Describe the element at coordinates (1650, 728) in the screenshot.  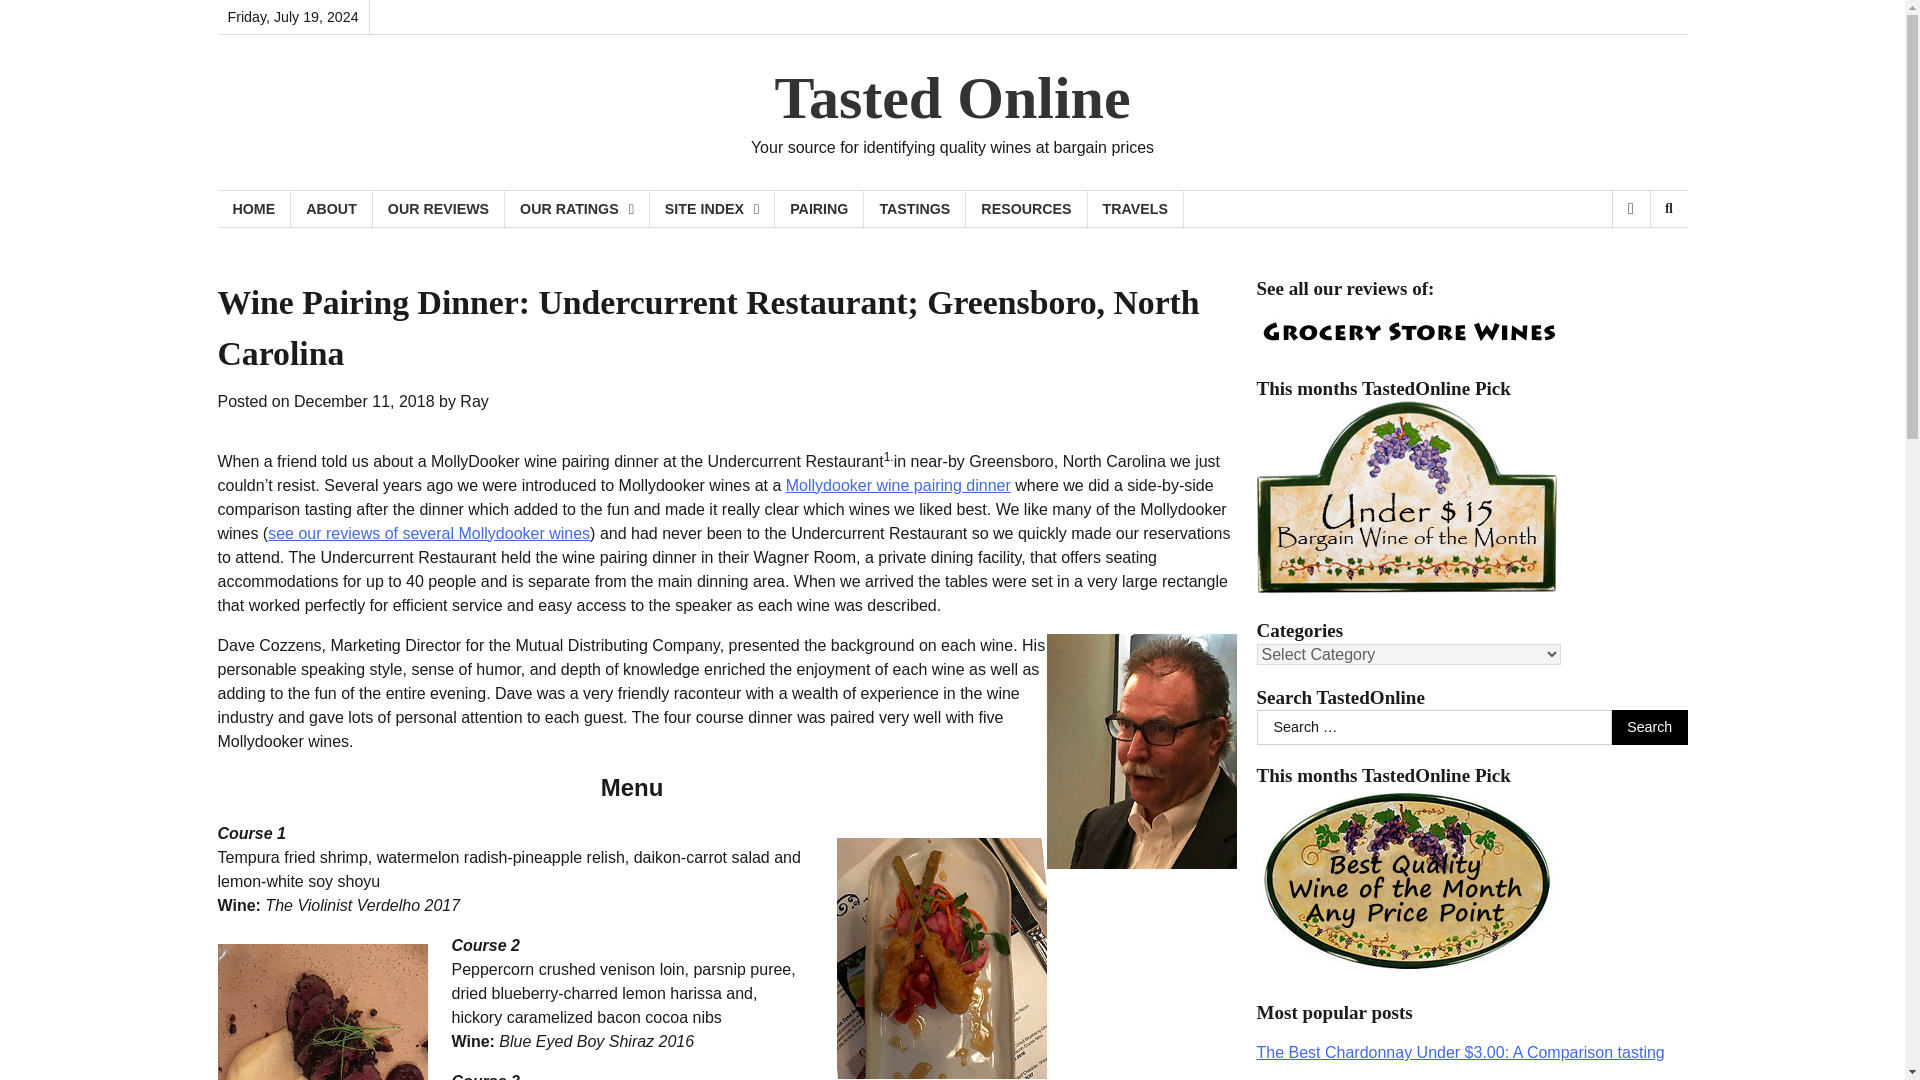
I see `Search` at that location.